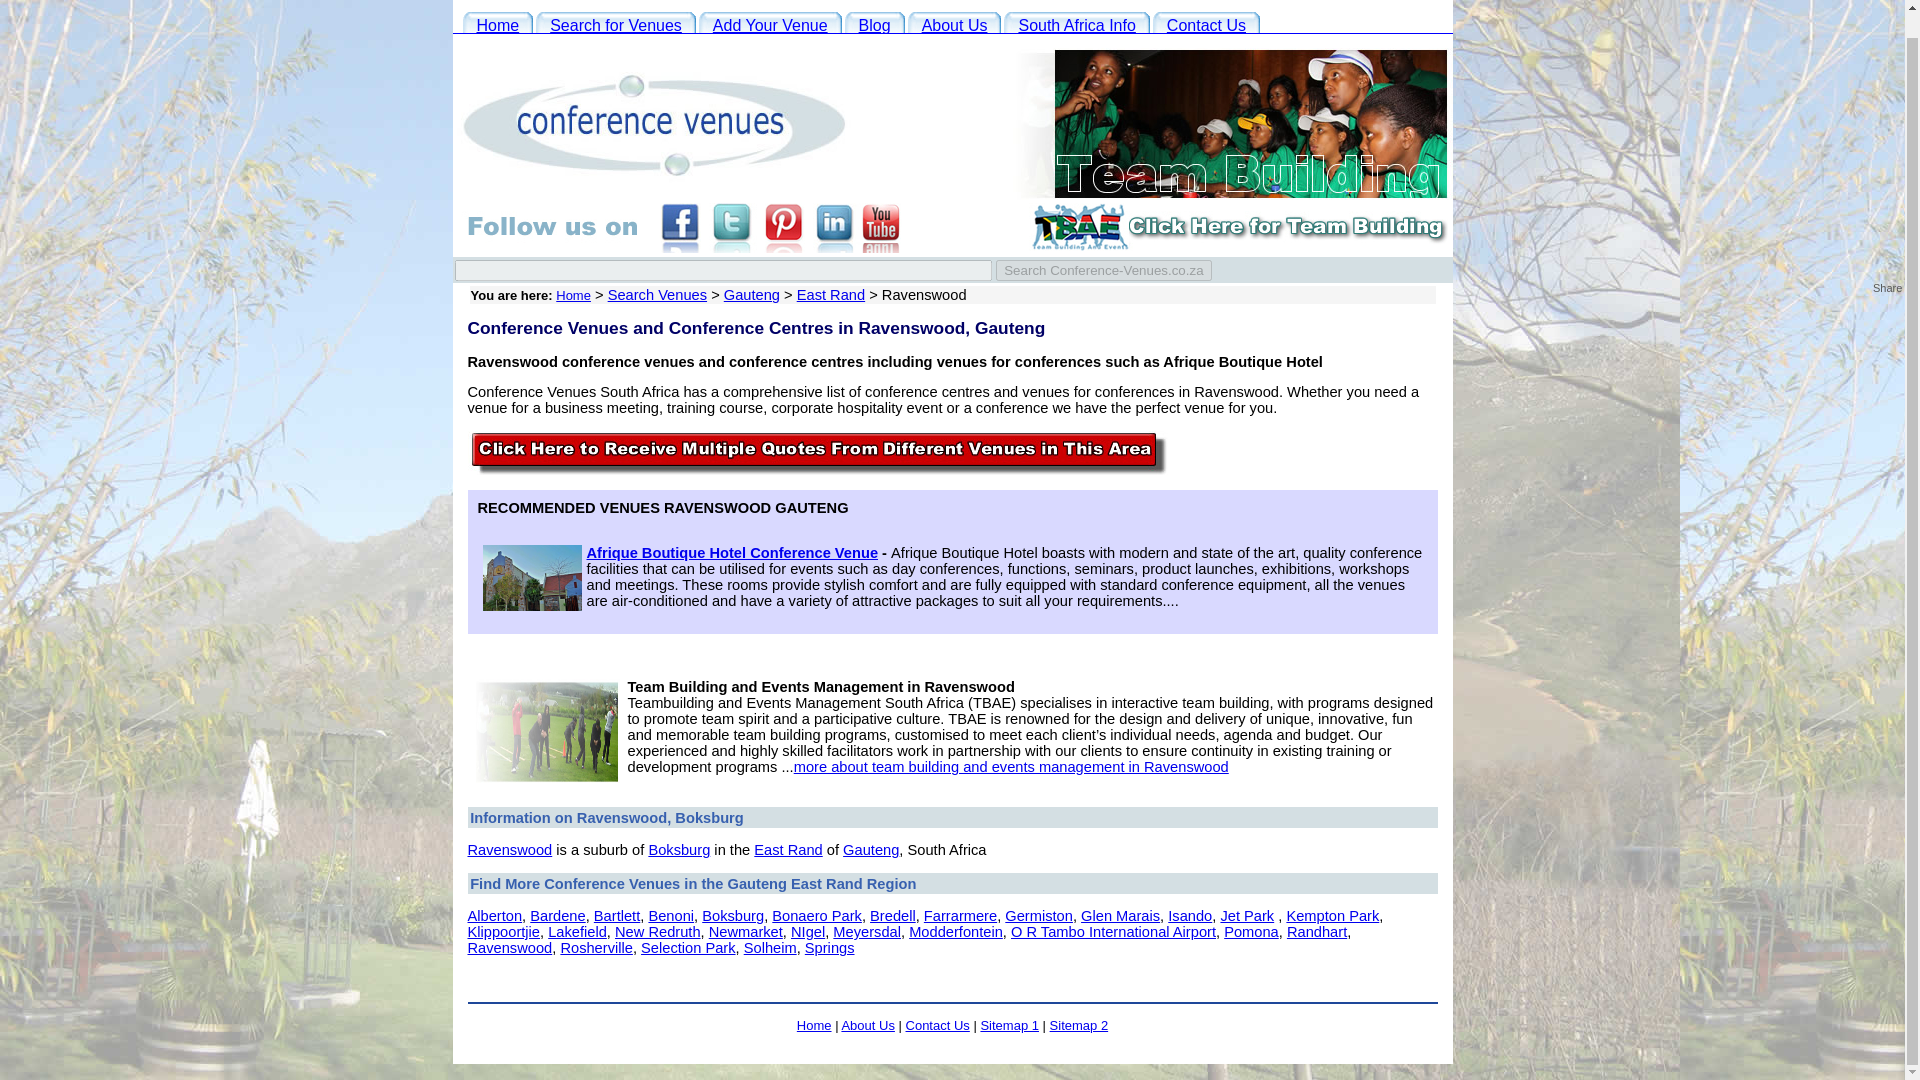 This screenshot has height=1080, width=1920. What do you see at coordinates (751, 295) in the screenshot?
I see `Gauteng` at bounding box center [751, 295].